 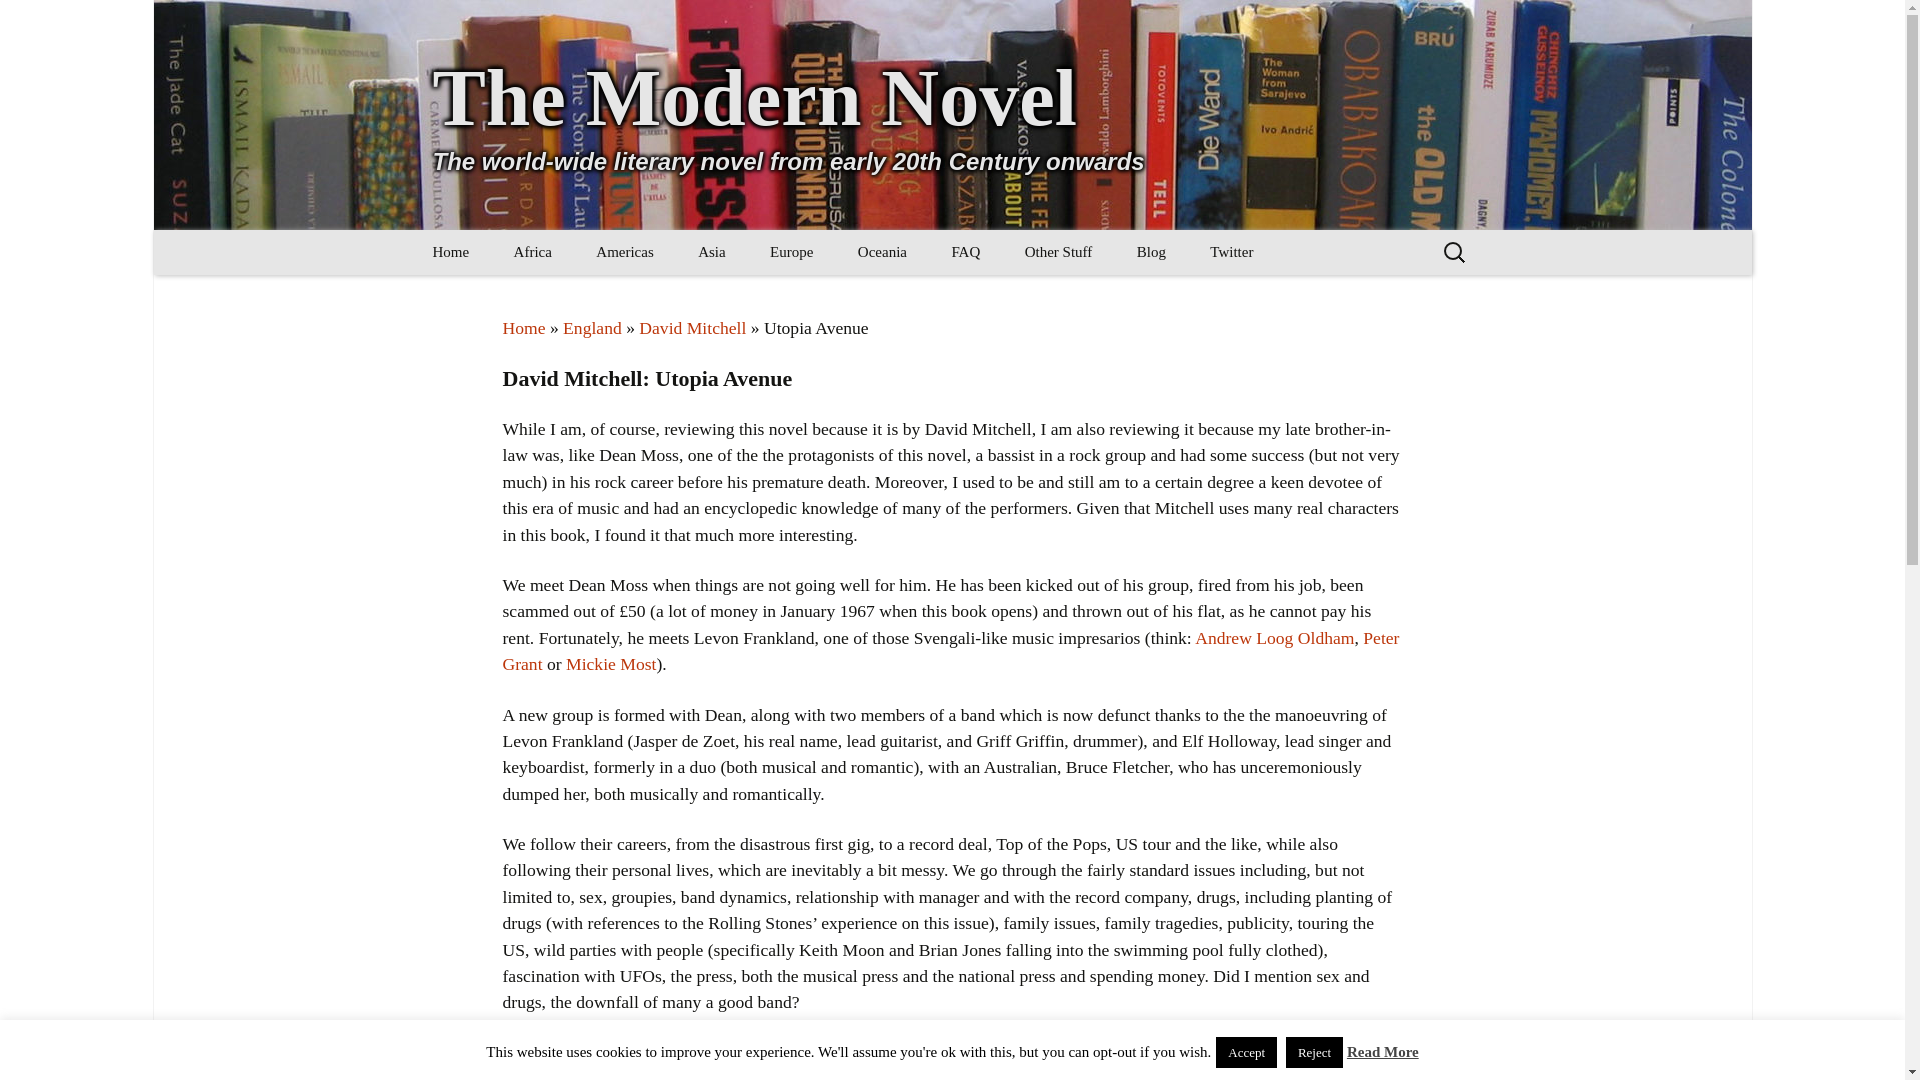 I want to click on Americas, so click(x=624, y=252).